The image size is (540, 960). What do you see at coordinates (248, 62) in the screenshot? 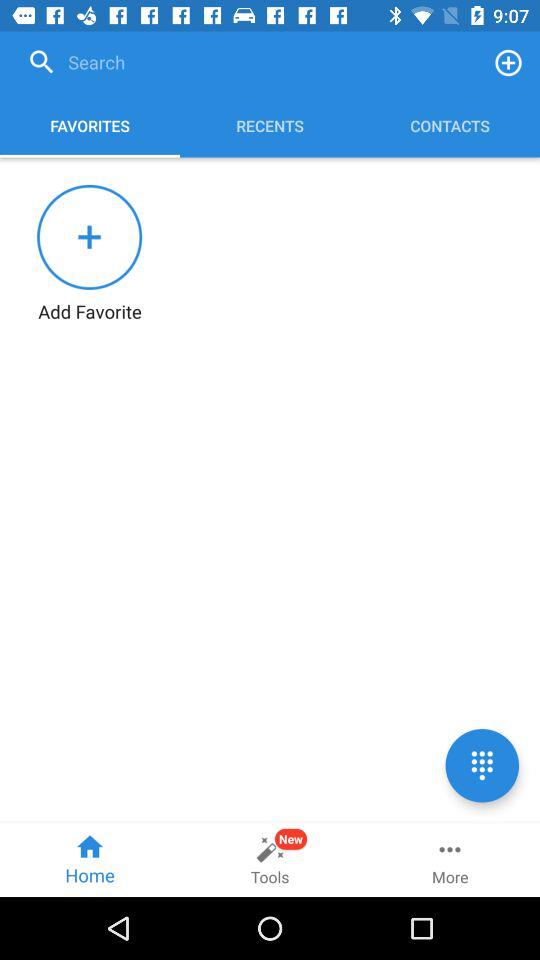
I see `tap item above favorites item` at bounding box center [248, 62].